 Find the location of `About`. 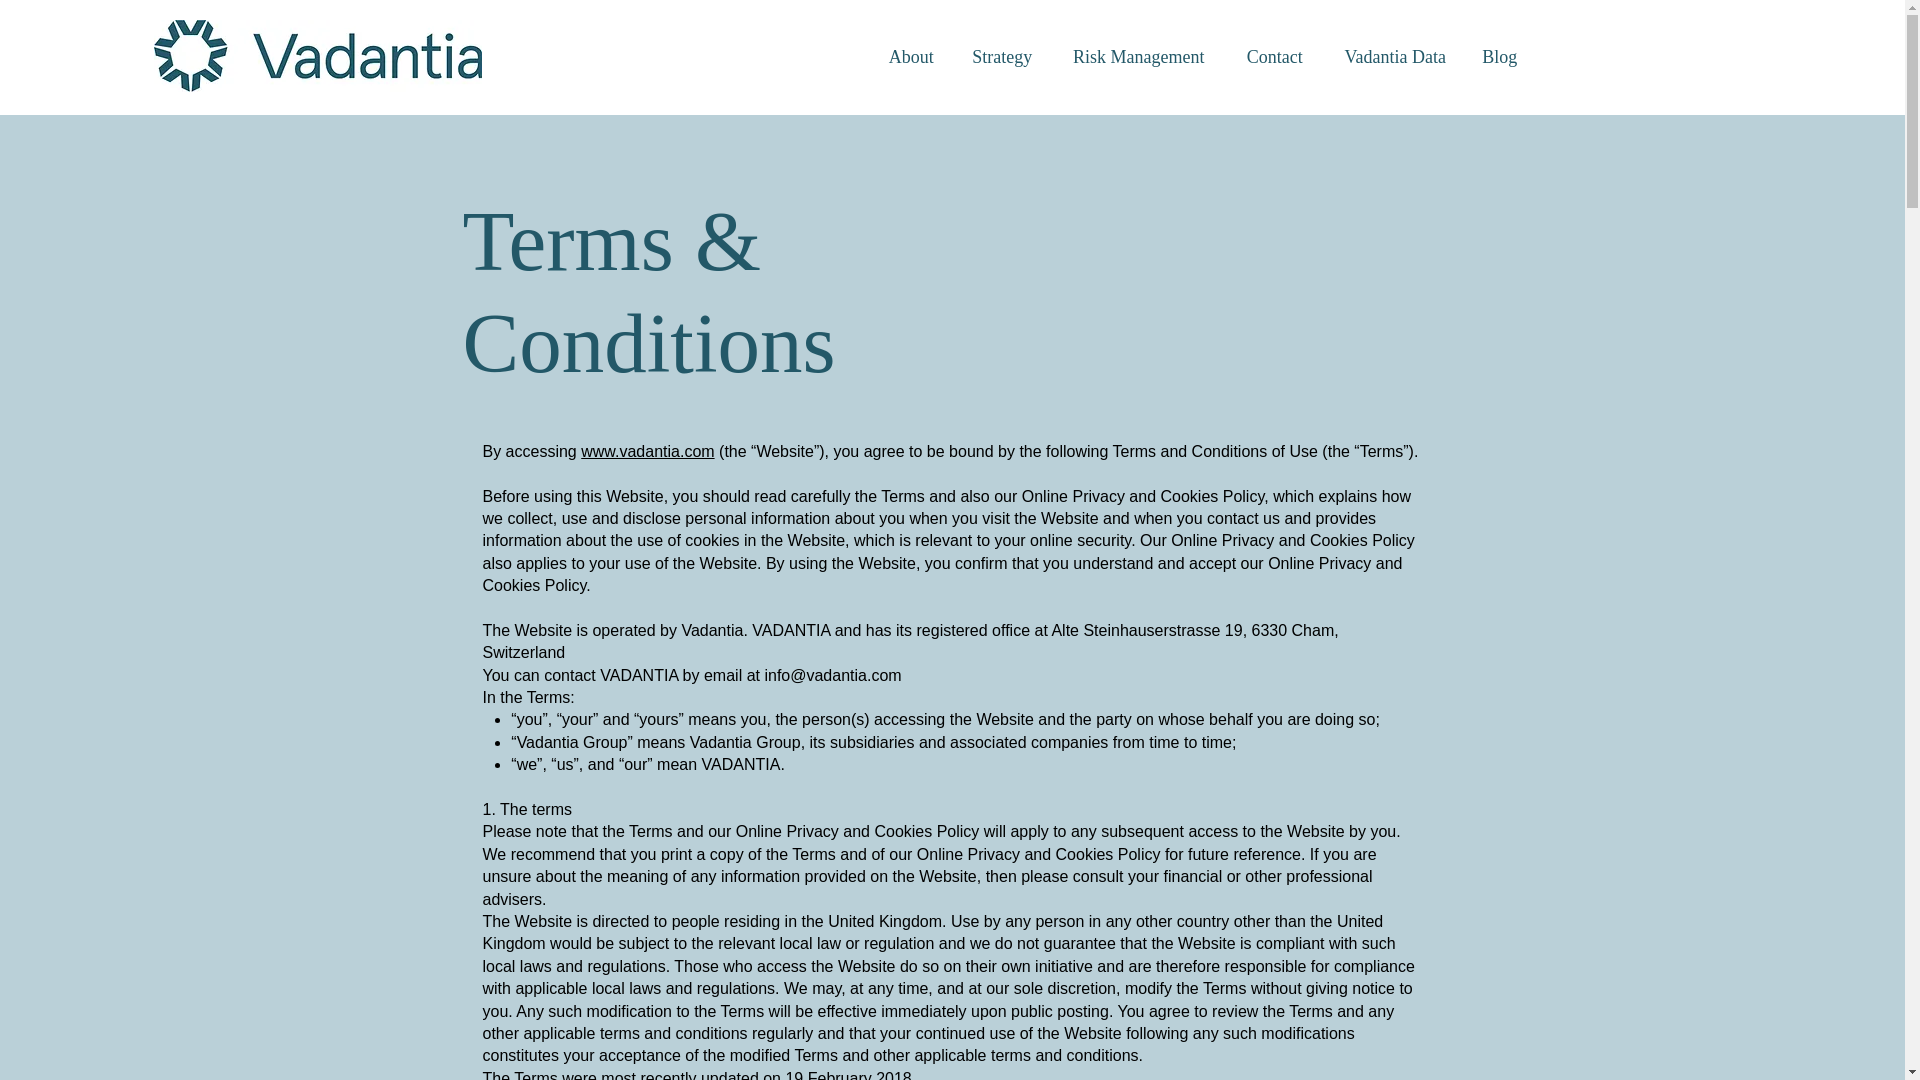

About is located at coordinates (910, 57).